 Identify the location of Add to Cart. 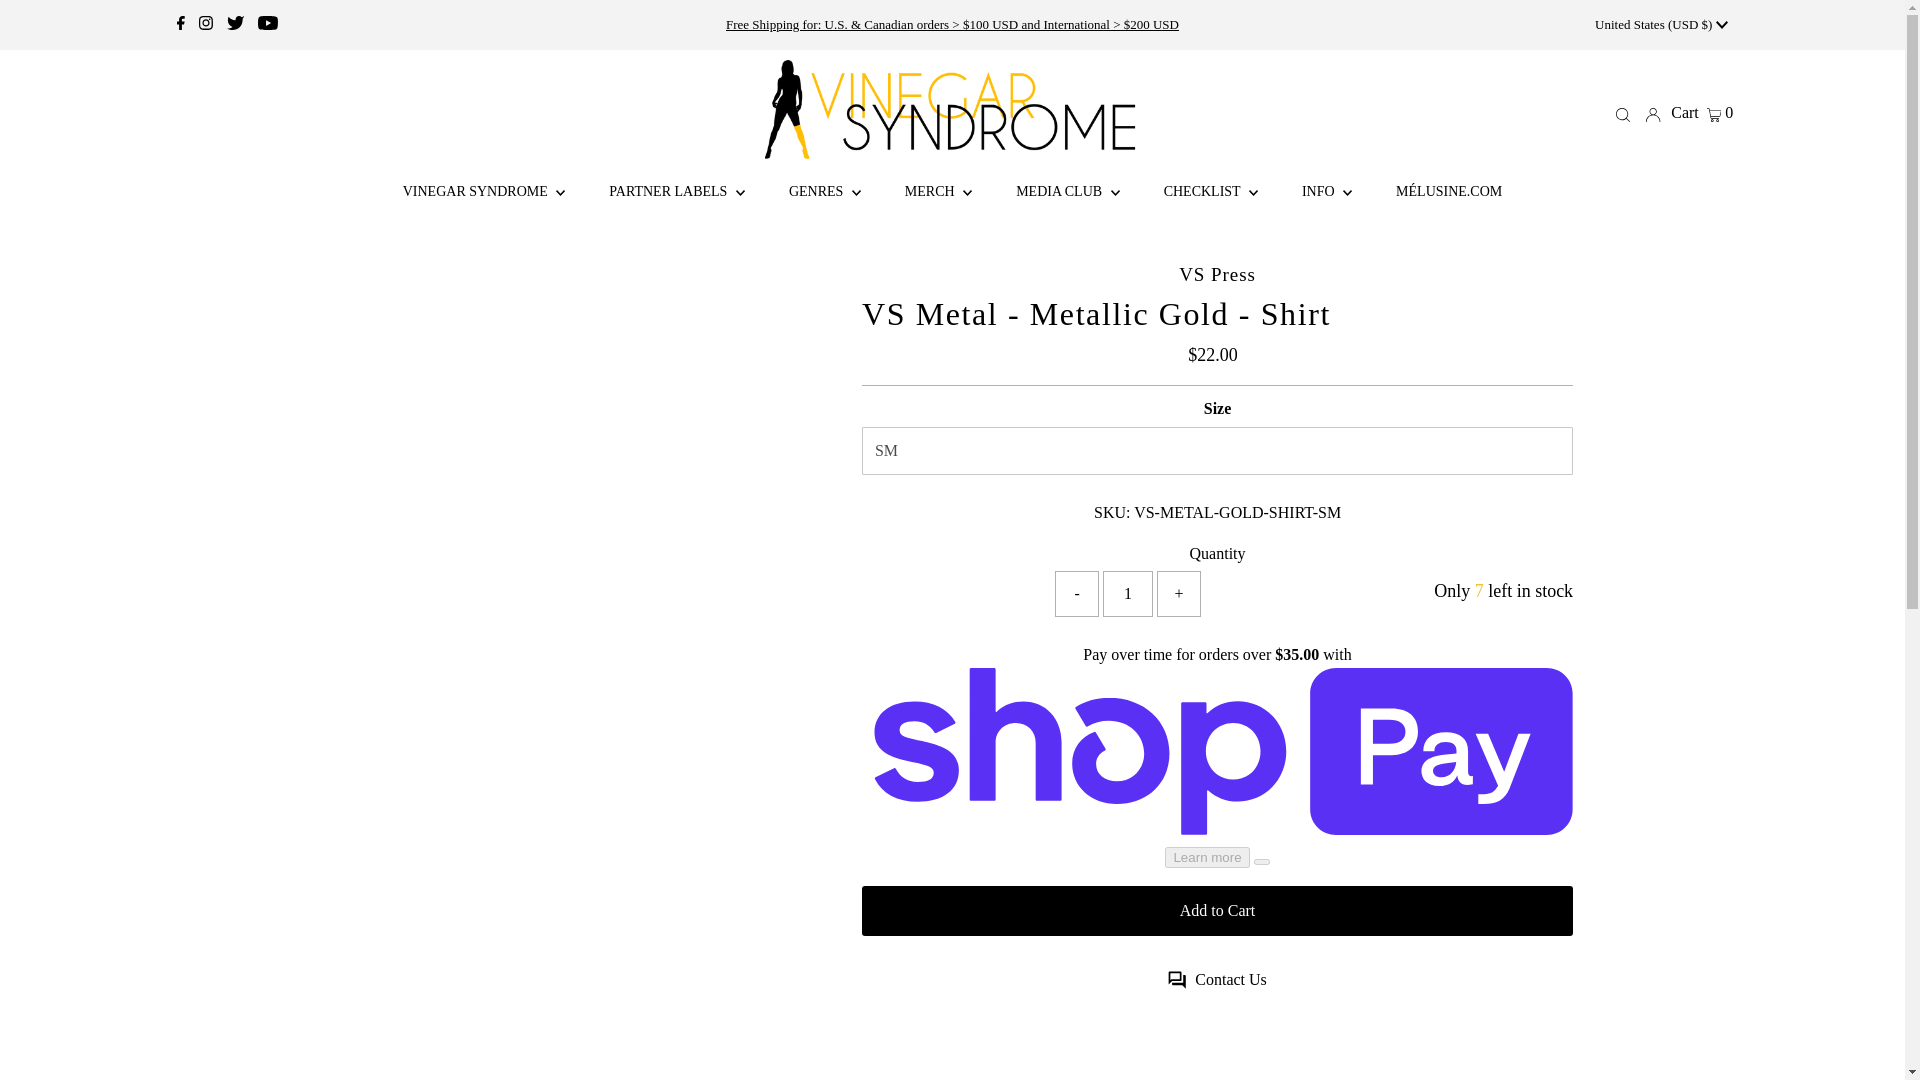
(1217, 910).